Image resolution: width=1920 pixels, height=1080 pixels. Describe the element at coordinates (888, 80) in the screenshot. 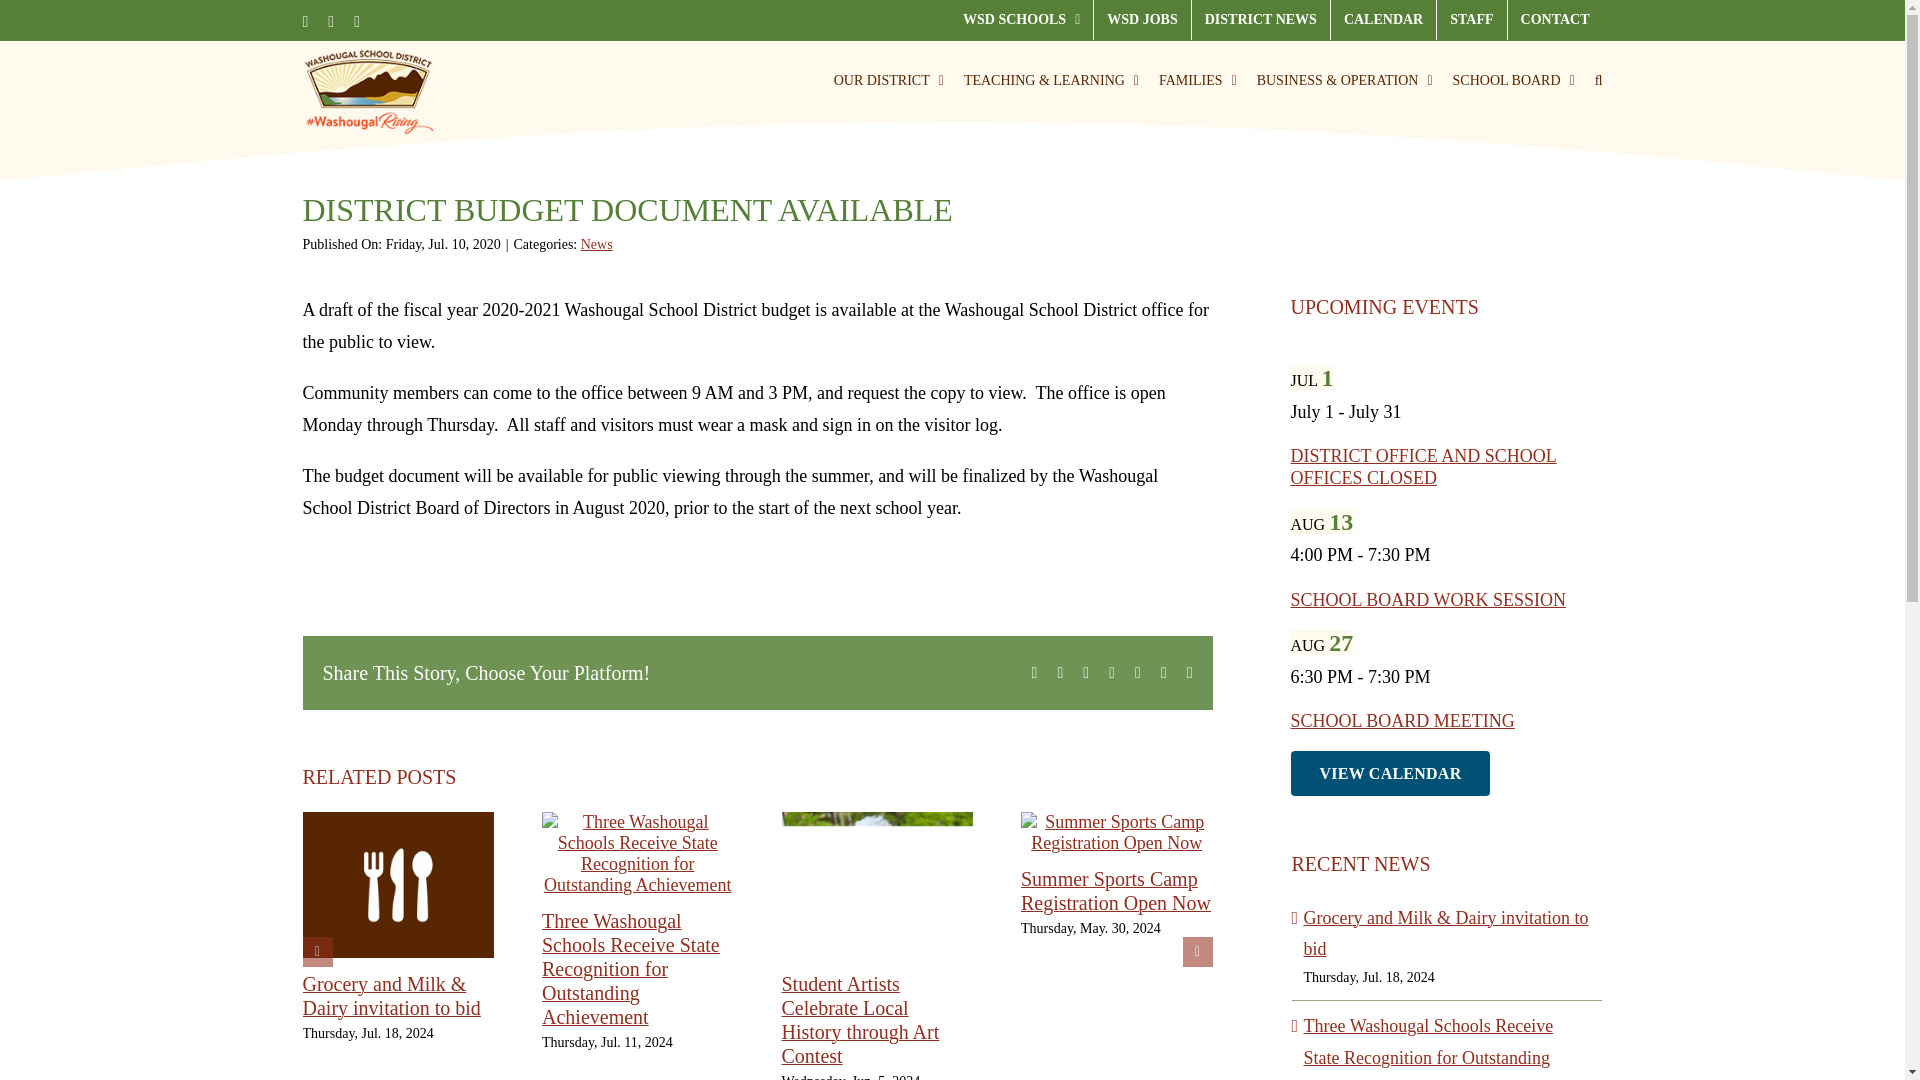

I see `OUR DISTRICT` at that location.